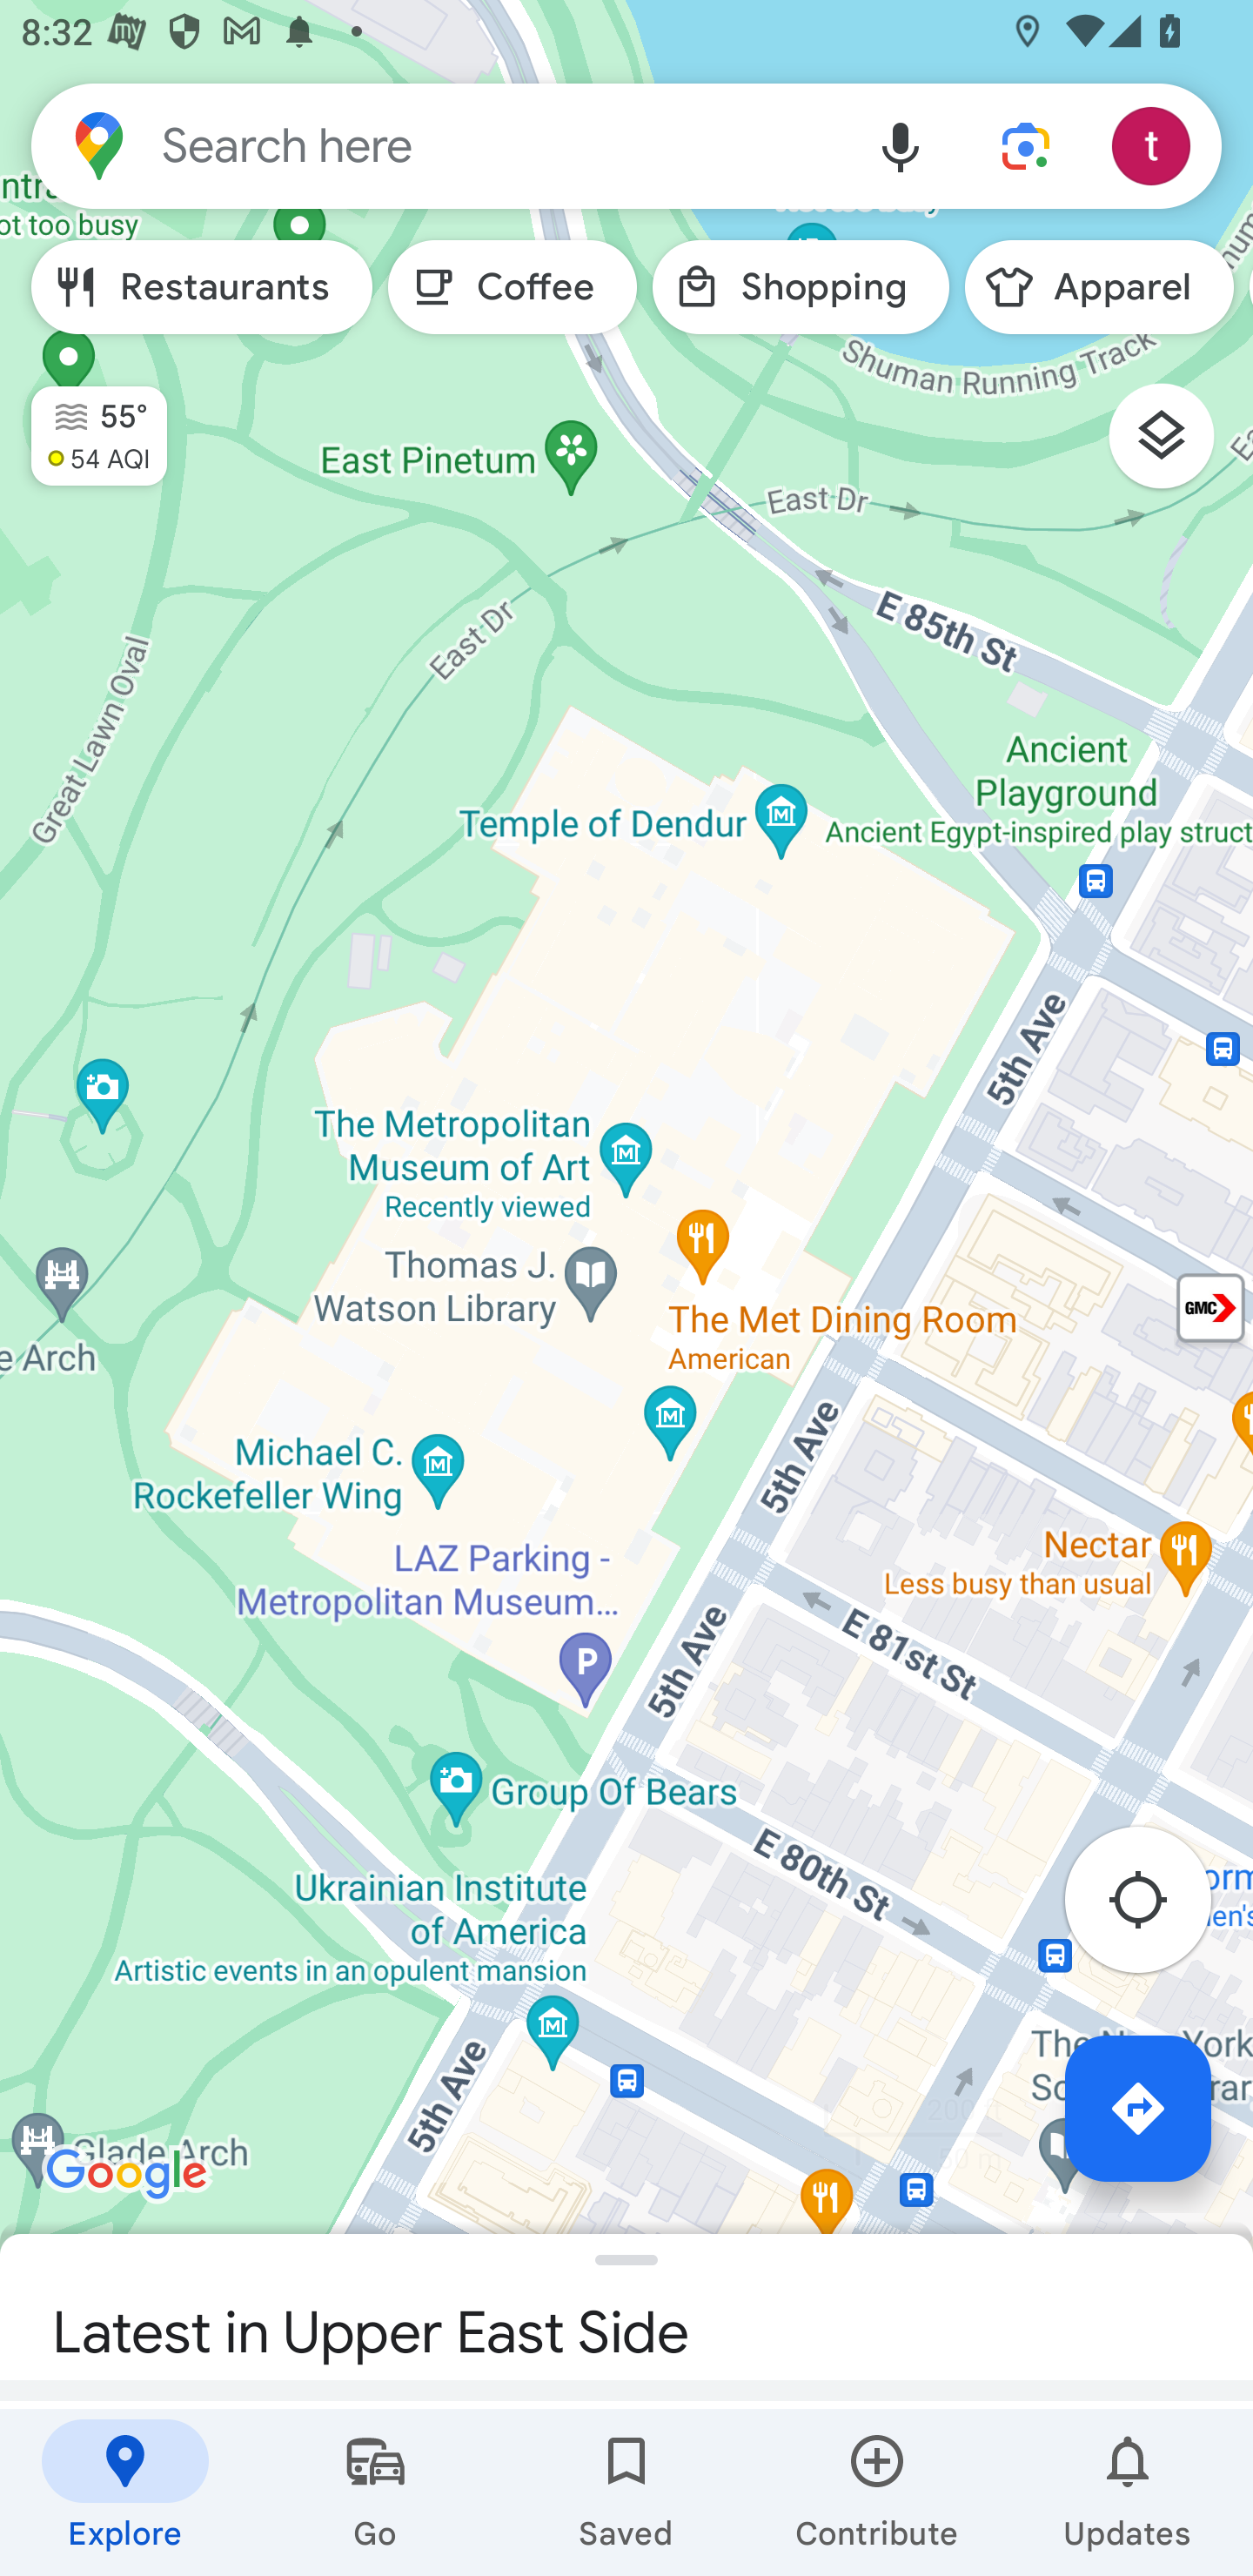 This screenshot has width=1253, height=2576. What do you see at coordinates (1128, 2492) in the screenshot?
I see `Updates` at bounding box center [1128, 2492].